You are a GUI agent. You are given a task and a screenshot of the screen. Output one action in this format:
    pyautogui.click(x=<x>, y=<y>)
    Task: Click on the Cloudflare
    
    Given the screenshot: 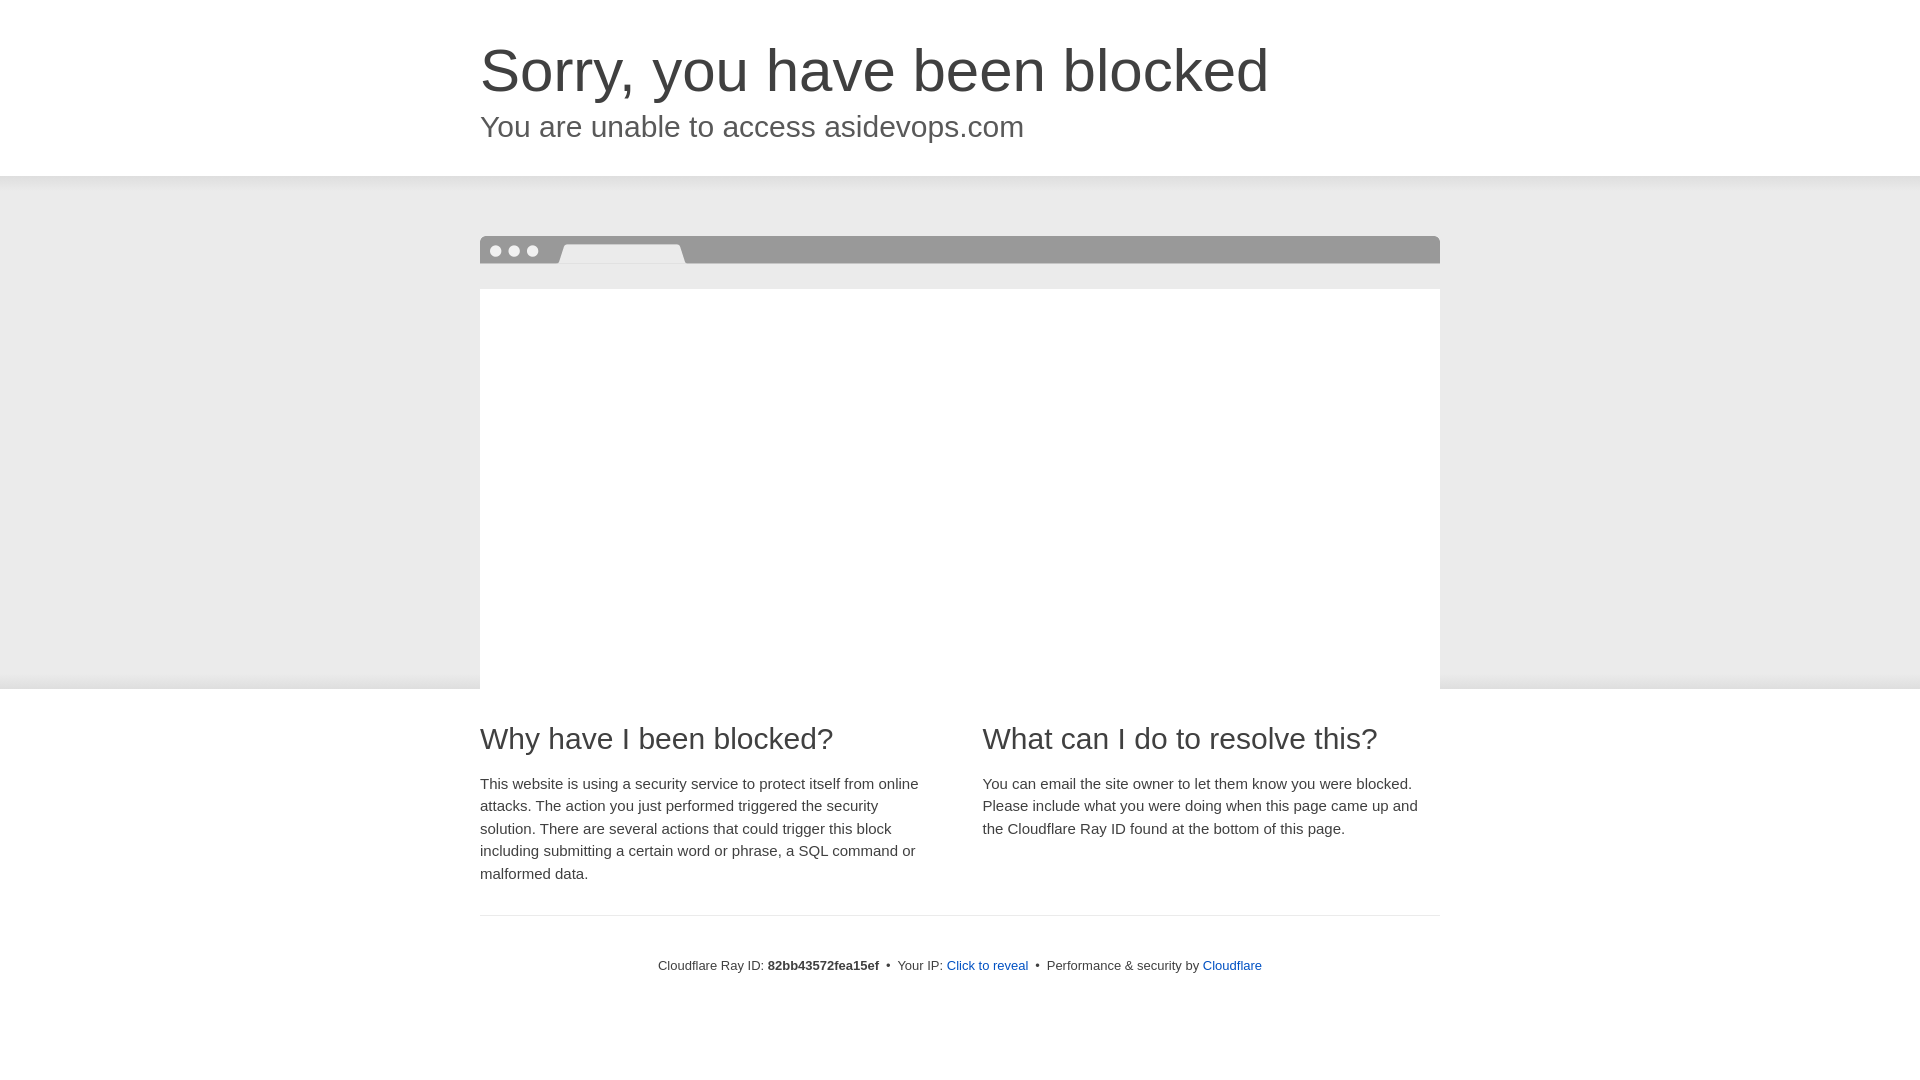 What is the action you would take?
    pyautogui.click(x=1232, y=966)
    